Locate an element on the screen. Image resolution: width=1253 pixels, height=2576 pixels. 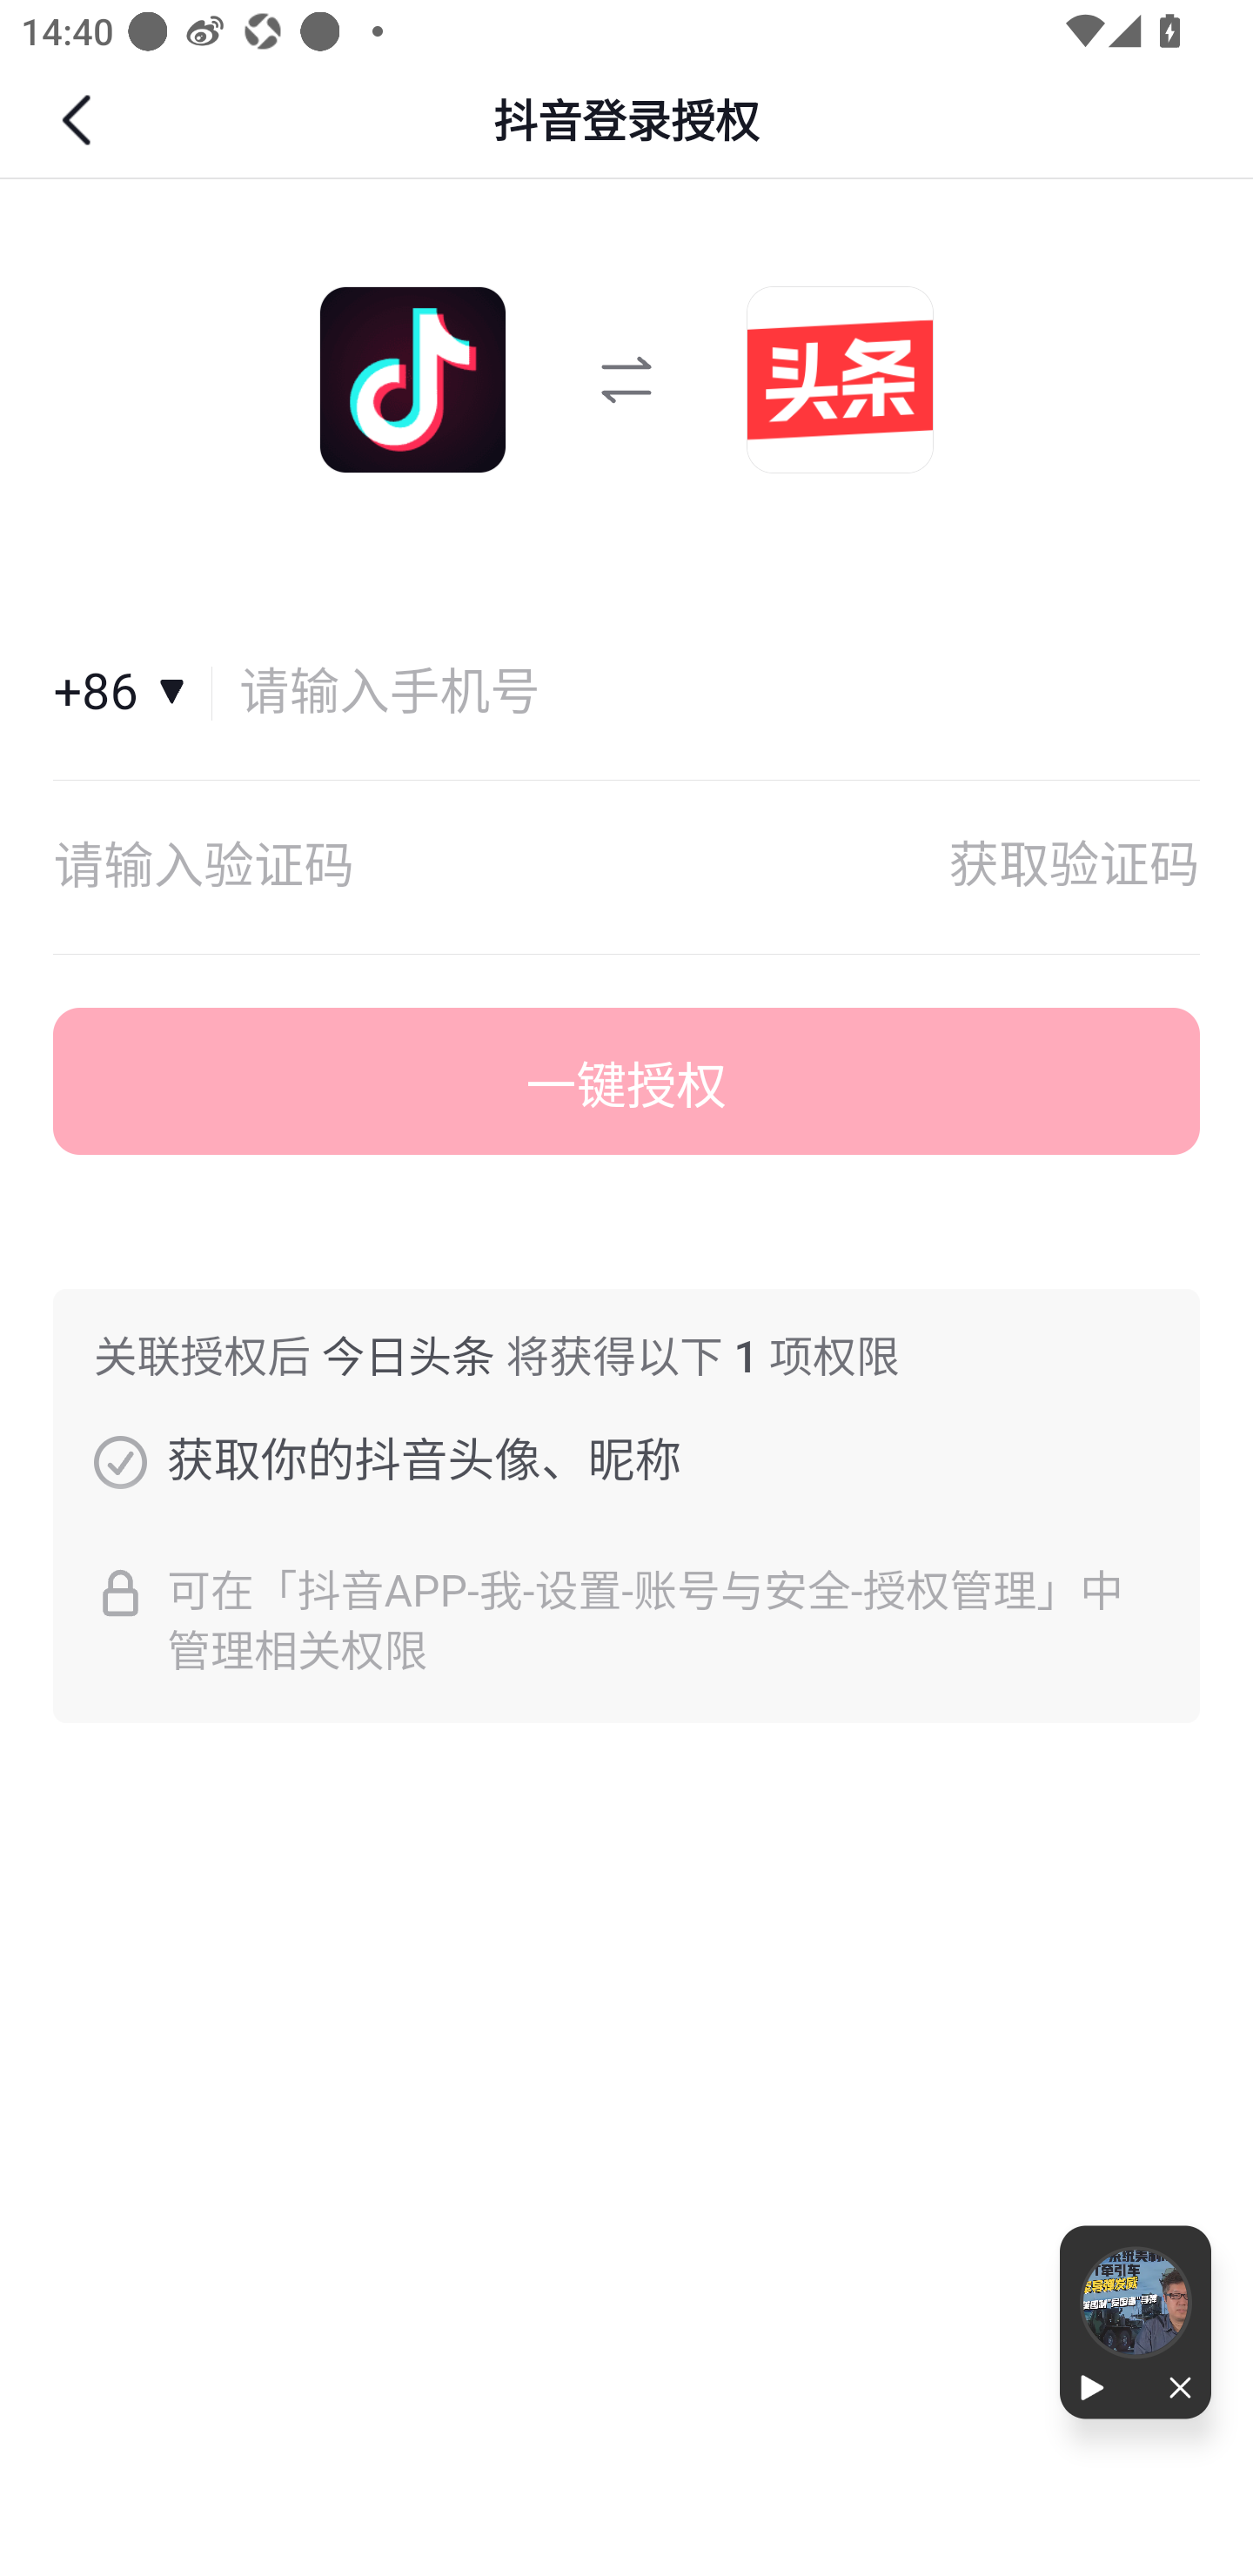
获取验证码 is located at coordinates (1074, 867).